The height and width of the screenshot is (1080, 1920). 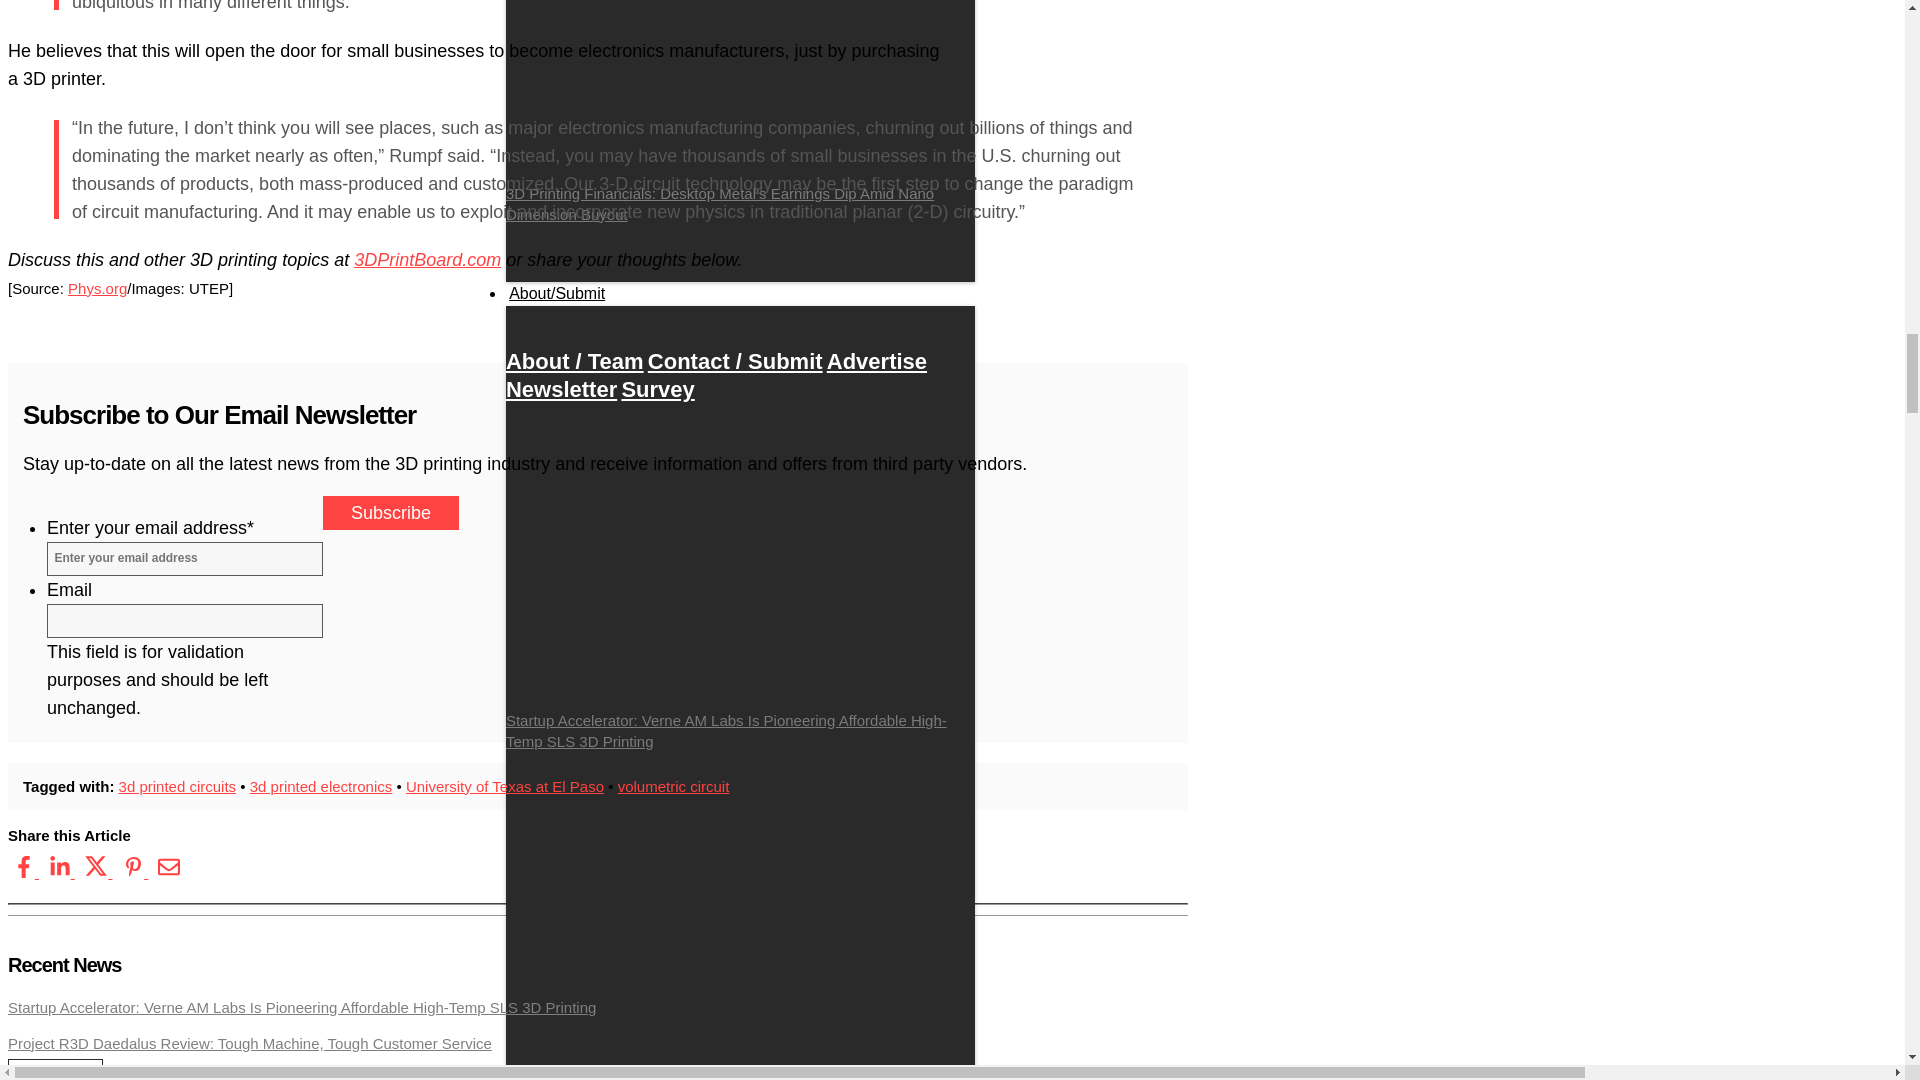 I want to click on Subscribe, so click(x=390, y=512).